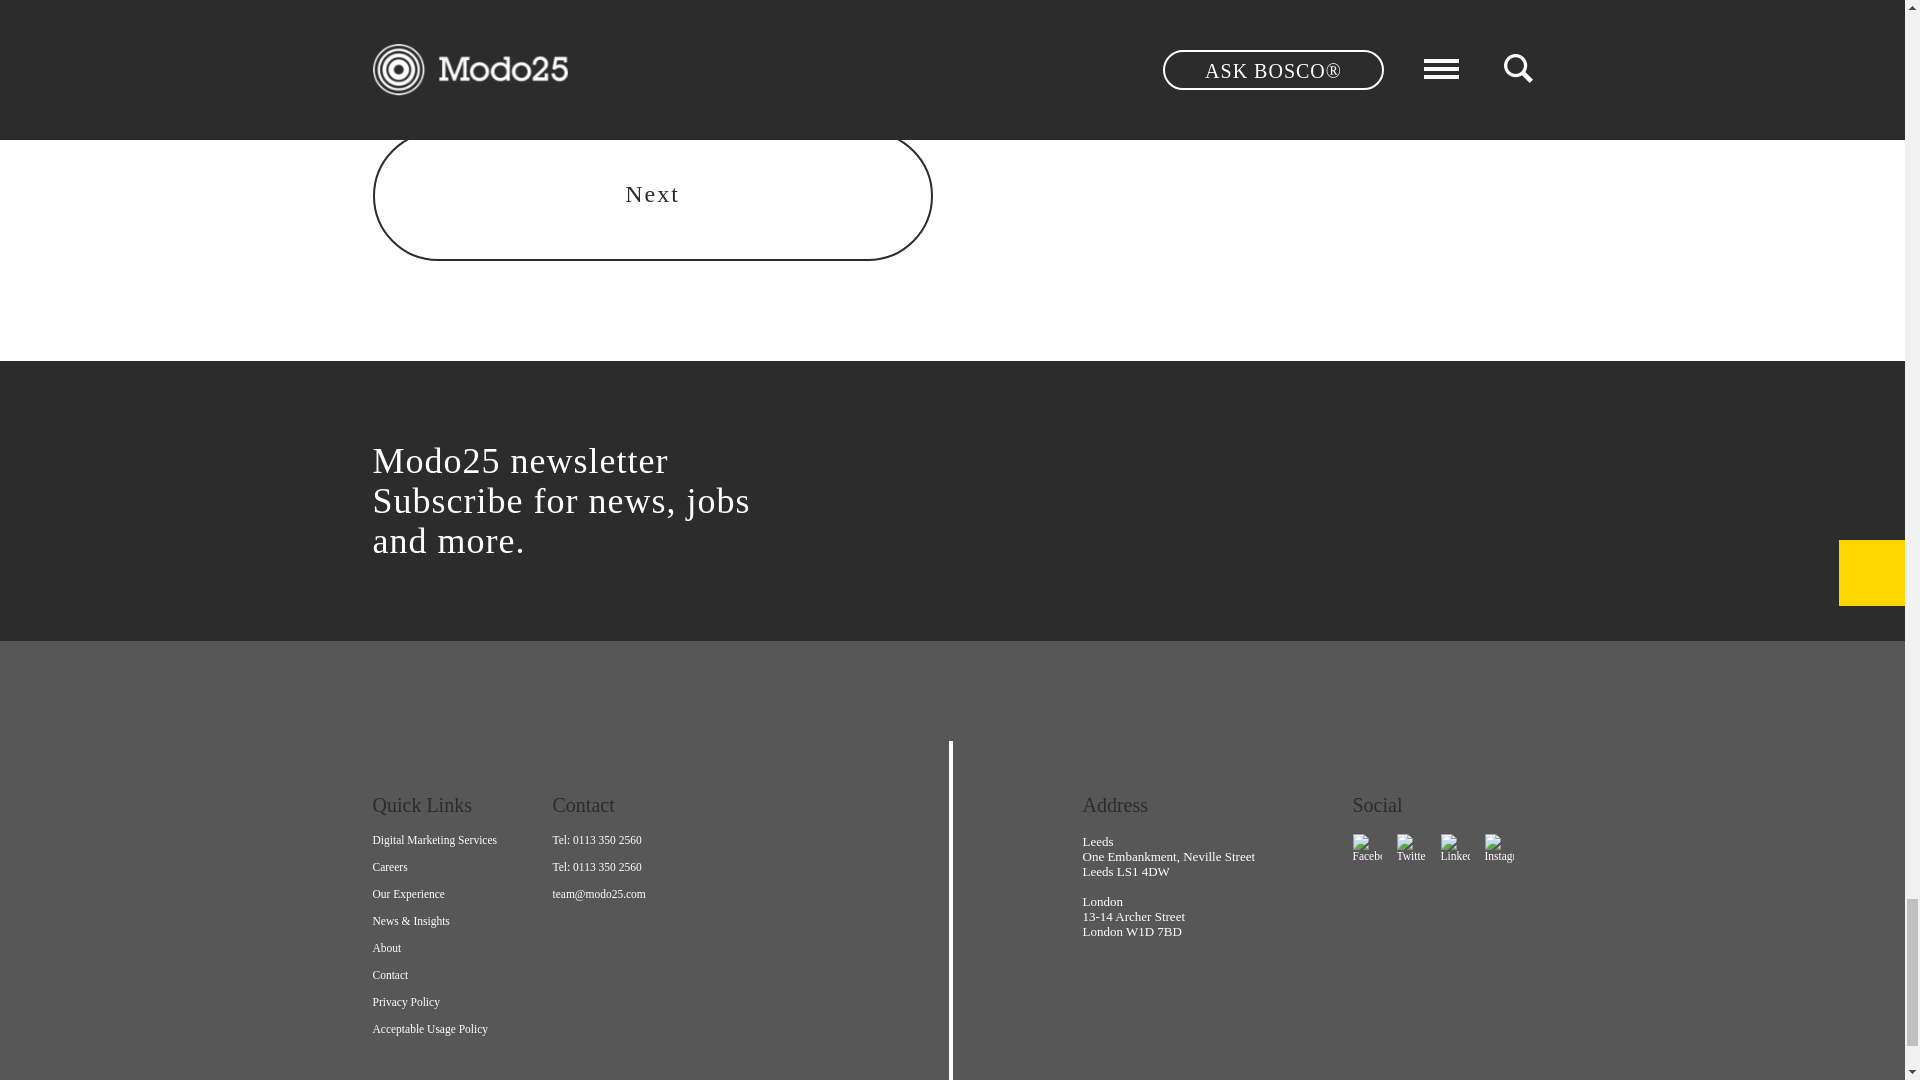  Describe the element at coordinates (642, 874) in the screenshot. I see `Tel: 0113 350 2560` at that location.